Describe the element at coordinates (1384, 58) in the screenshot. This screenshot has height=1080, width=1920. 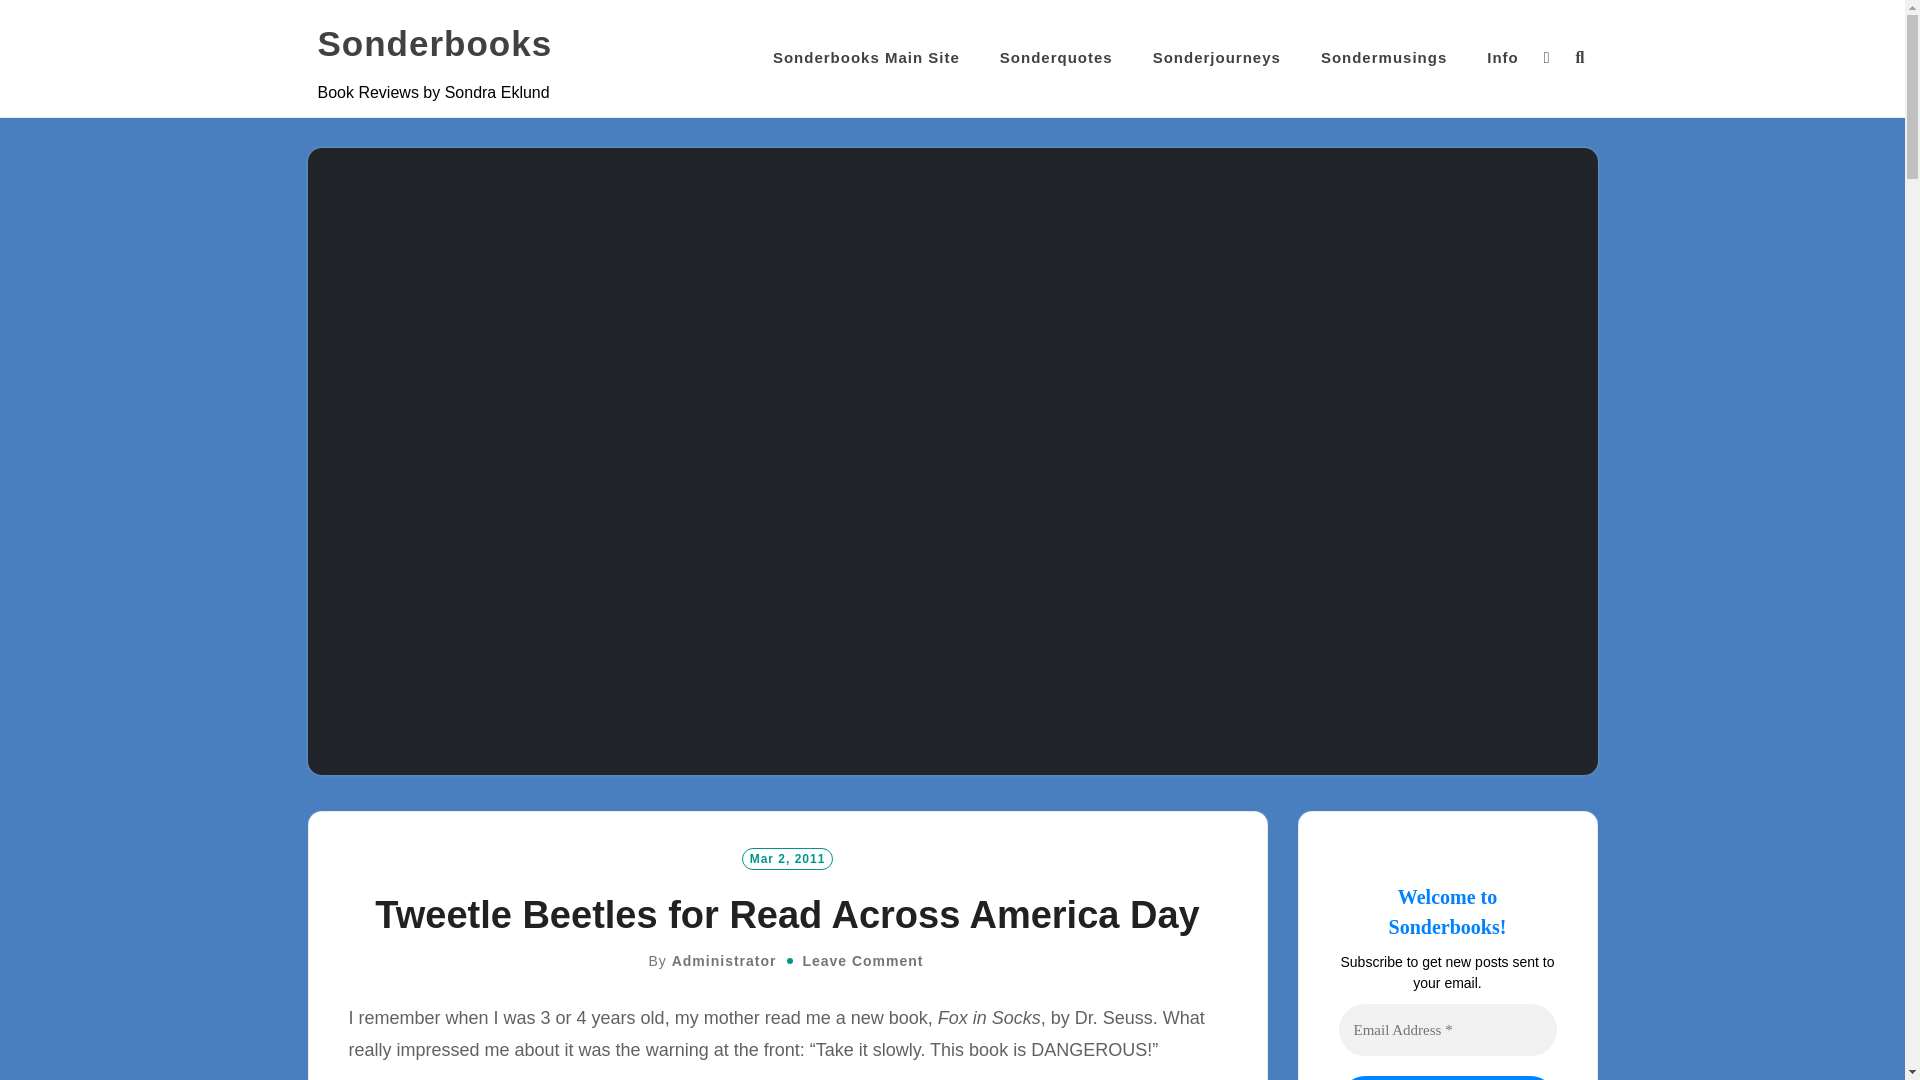
I see `Sondermusings` at that location.